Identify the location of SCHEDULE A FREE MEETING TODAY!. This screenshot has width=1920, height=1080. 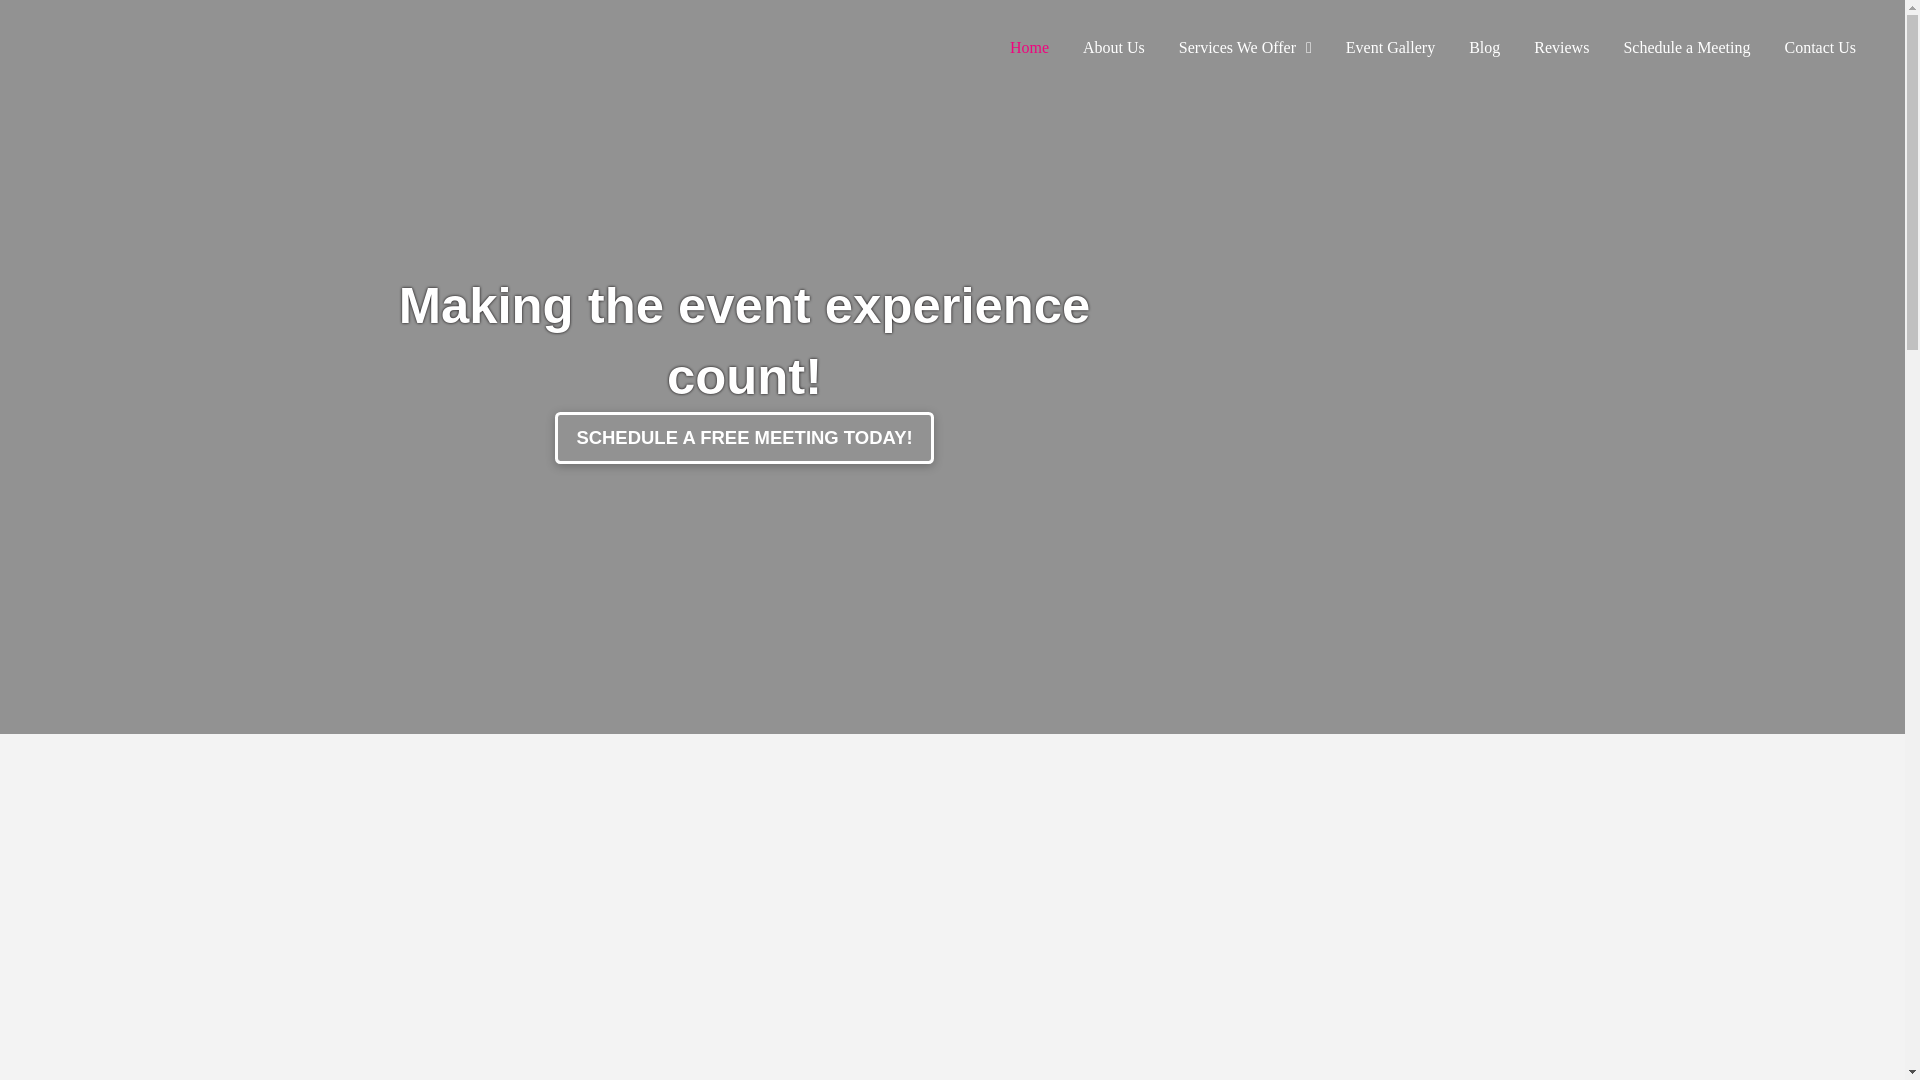
(744, 438).